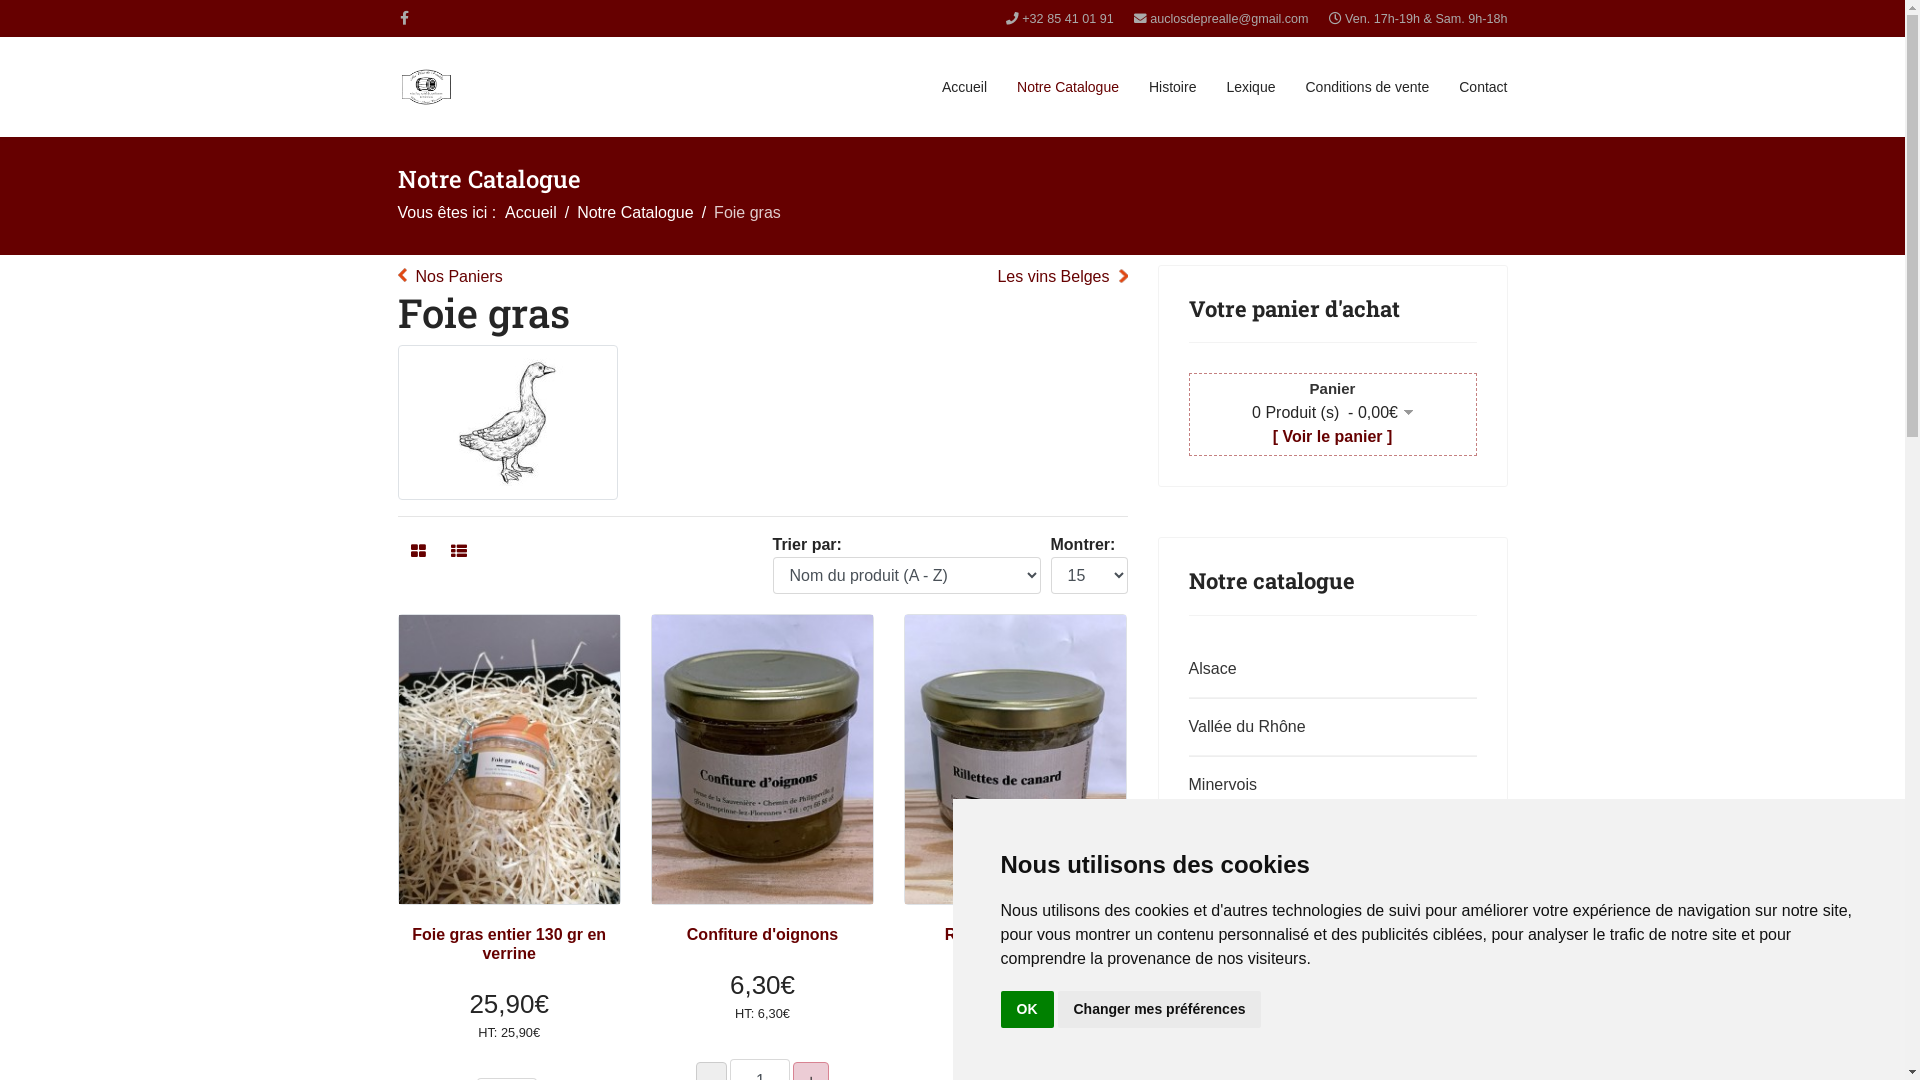 This screenshot has width=1920, height=1080. What do you see at coordinates (1026, 1010) in the screenshot?
I see `OK` at bounding box center [1026, 1010].